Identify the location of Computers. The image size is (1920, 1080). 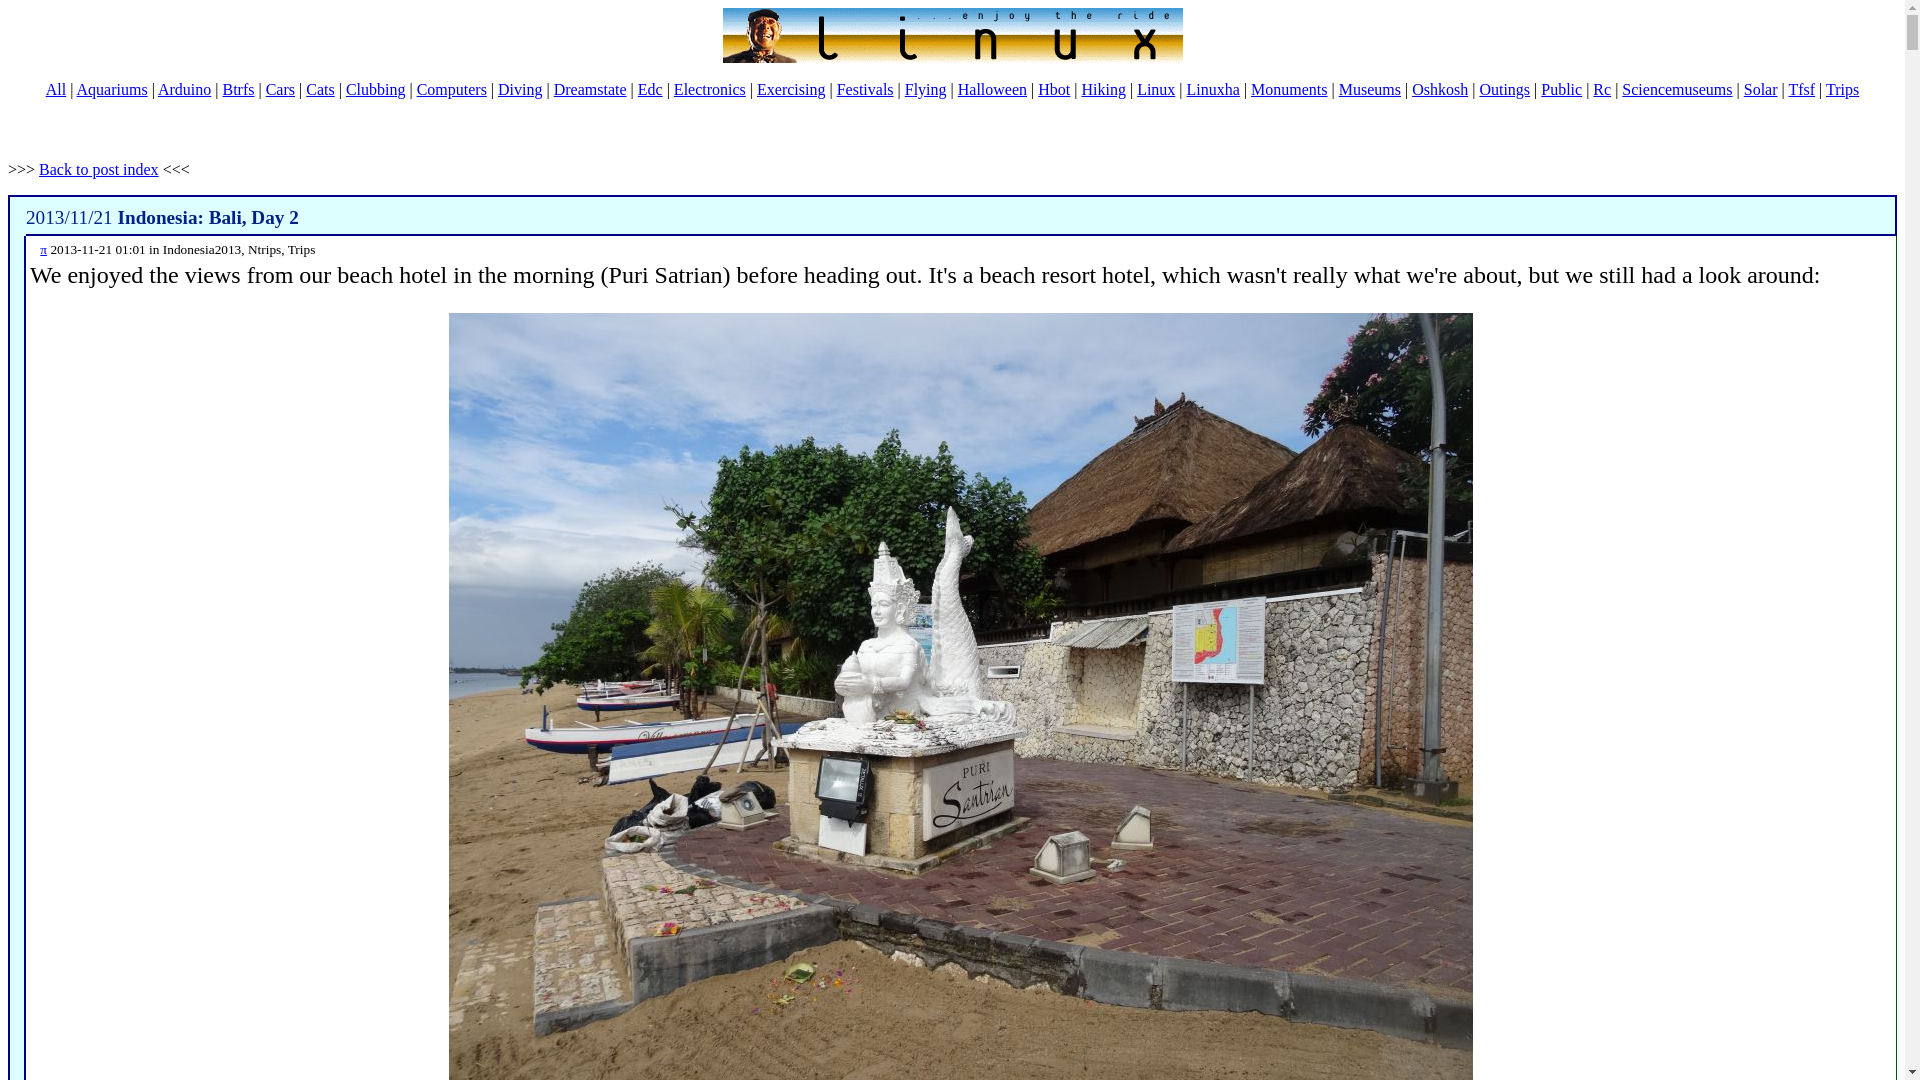
(452, 90).